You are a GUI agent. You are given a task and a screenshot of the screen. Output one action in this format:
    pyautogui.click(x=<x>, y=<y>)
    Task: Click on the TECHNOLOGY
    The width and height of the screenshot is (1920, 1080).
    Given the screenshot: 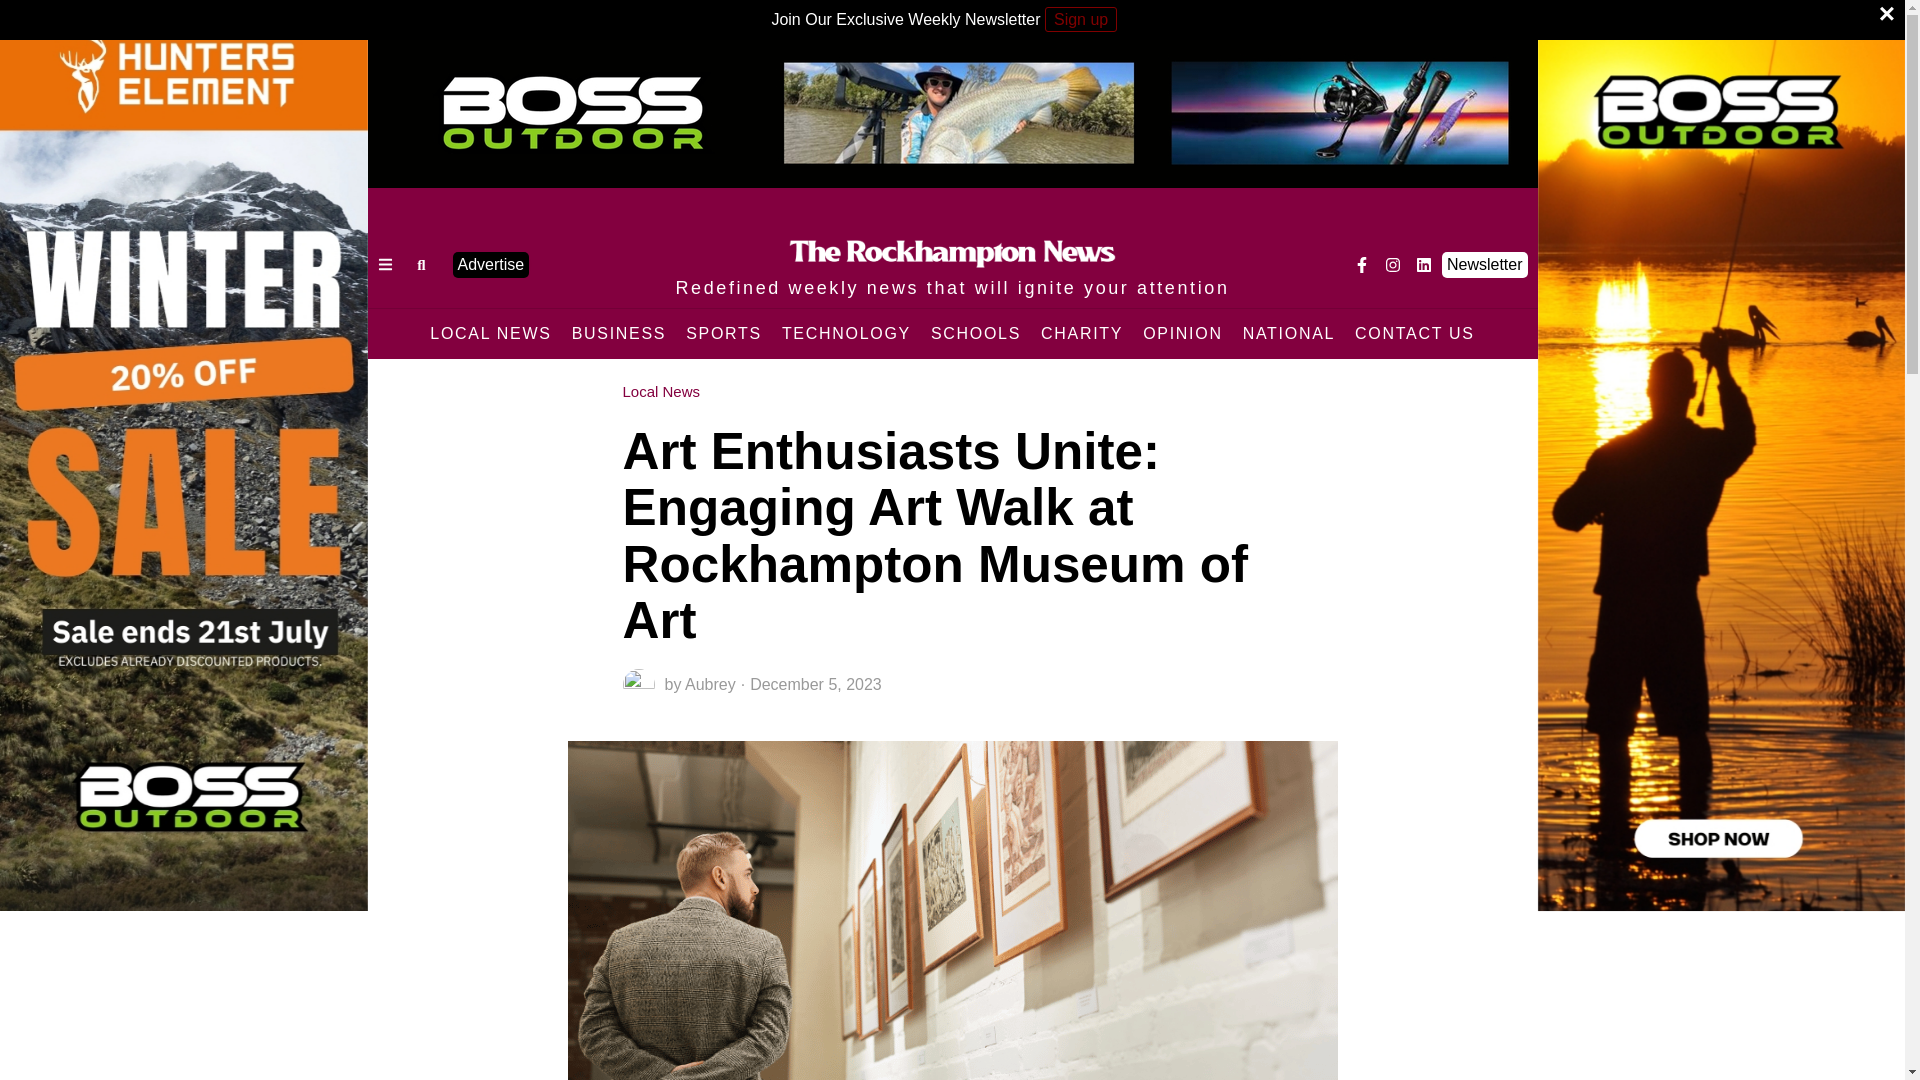 What is the action you would take?
    pyautogui.click(x=846, y=333)
    